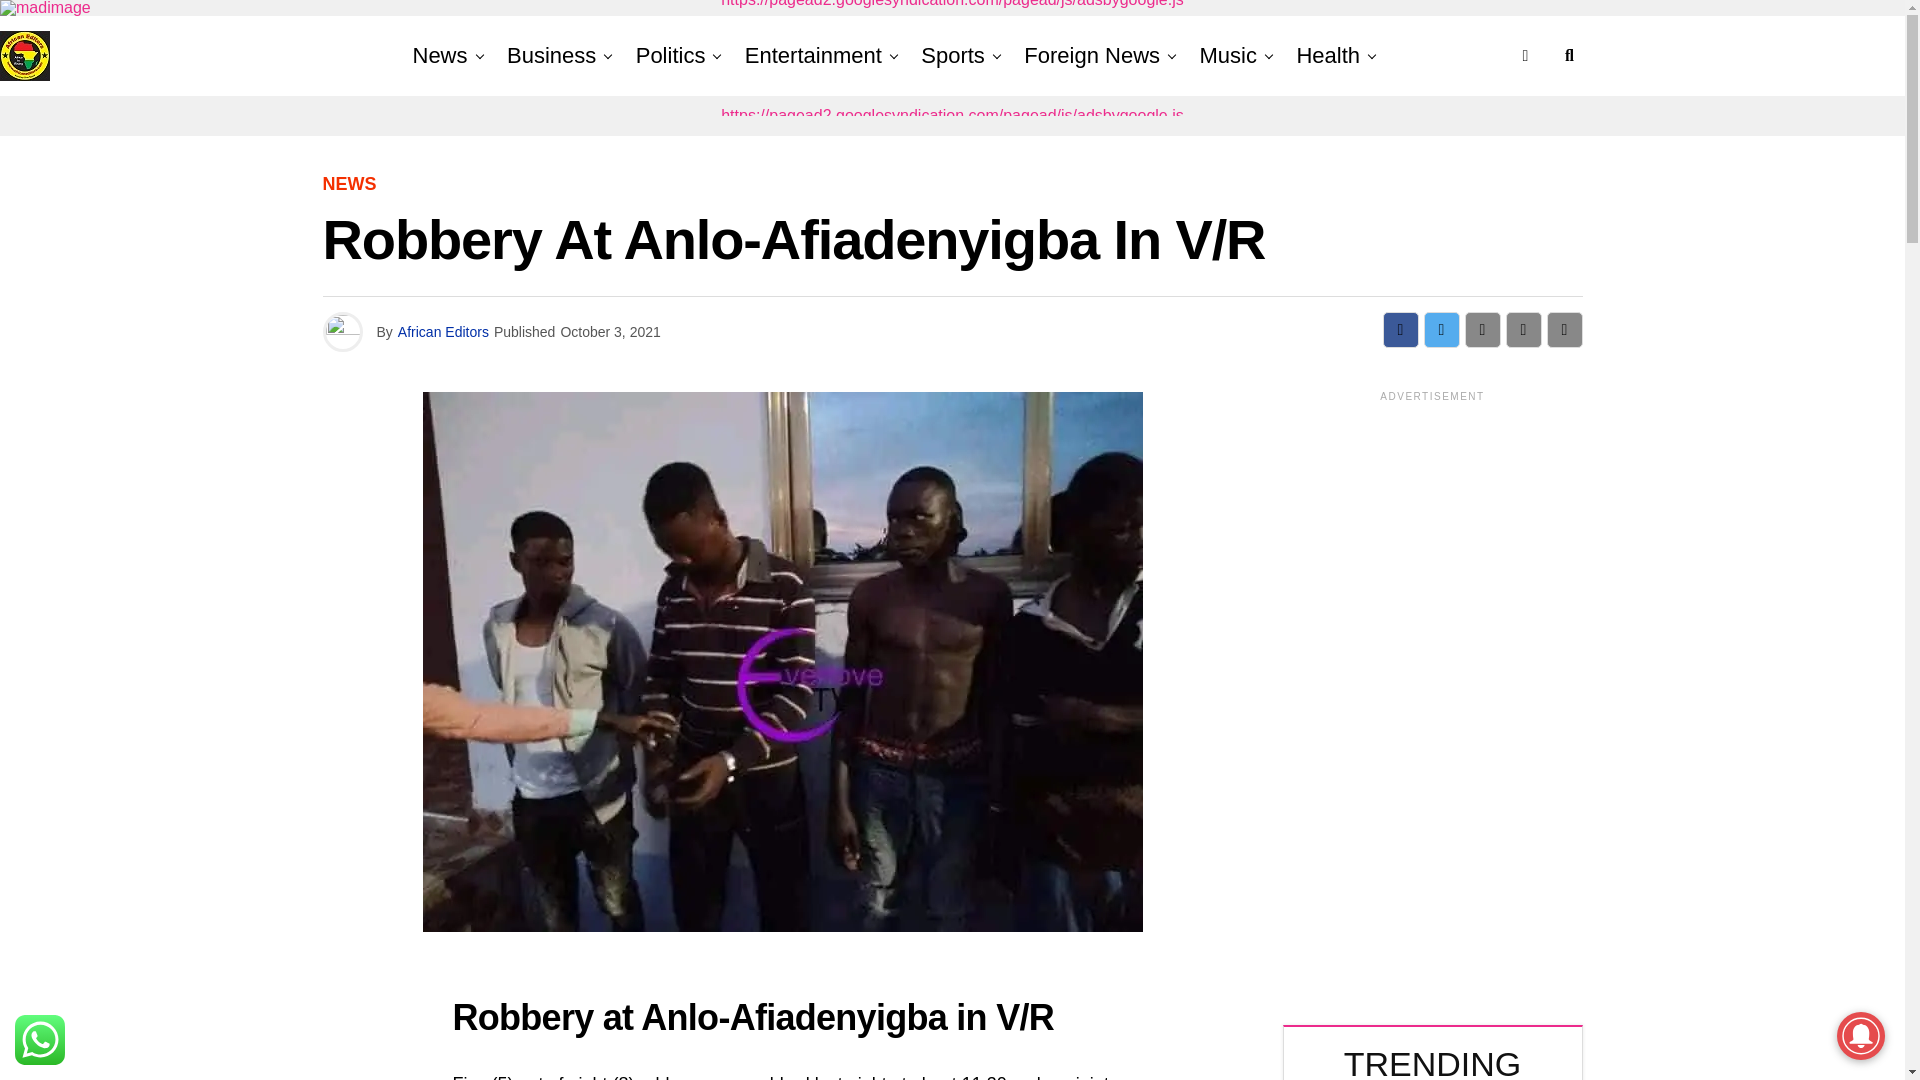 The width and height of the screenshot is (1920, 1080). What do you see at coordinates (552, 56) in the screenshot?
I see `Business` at bounding box center [552, 56].